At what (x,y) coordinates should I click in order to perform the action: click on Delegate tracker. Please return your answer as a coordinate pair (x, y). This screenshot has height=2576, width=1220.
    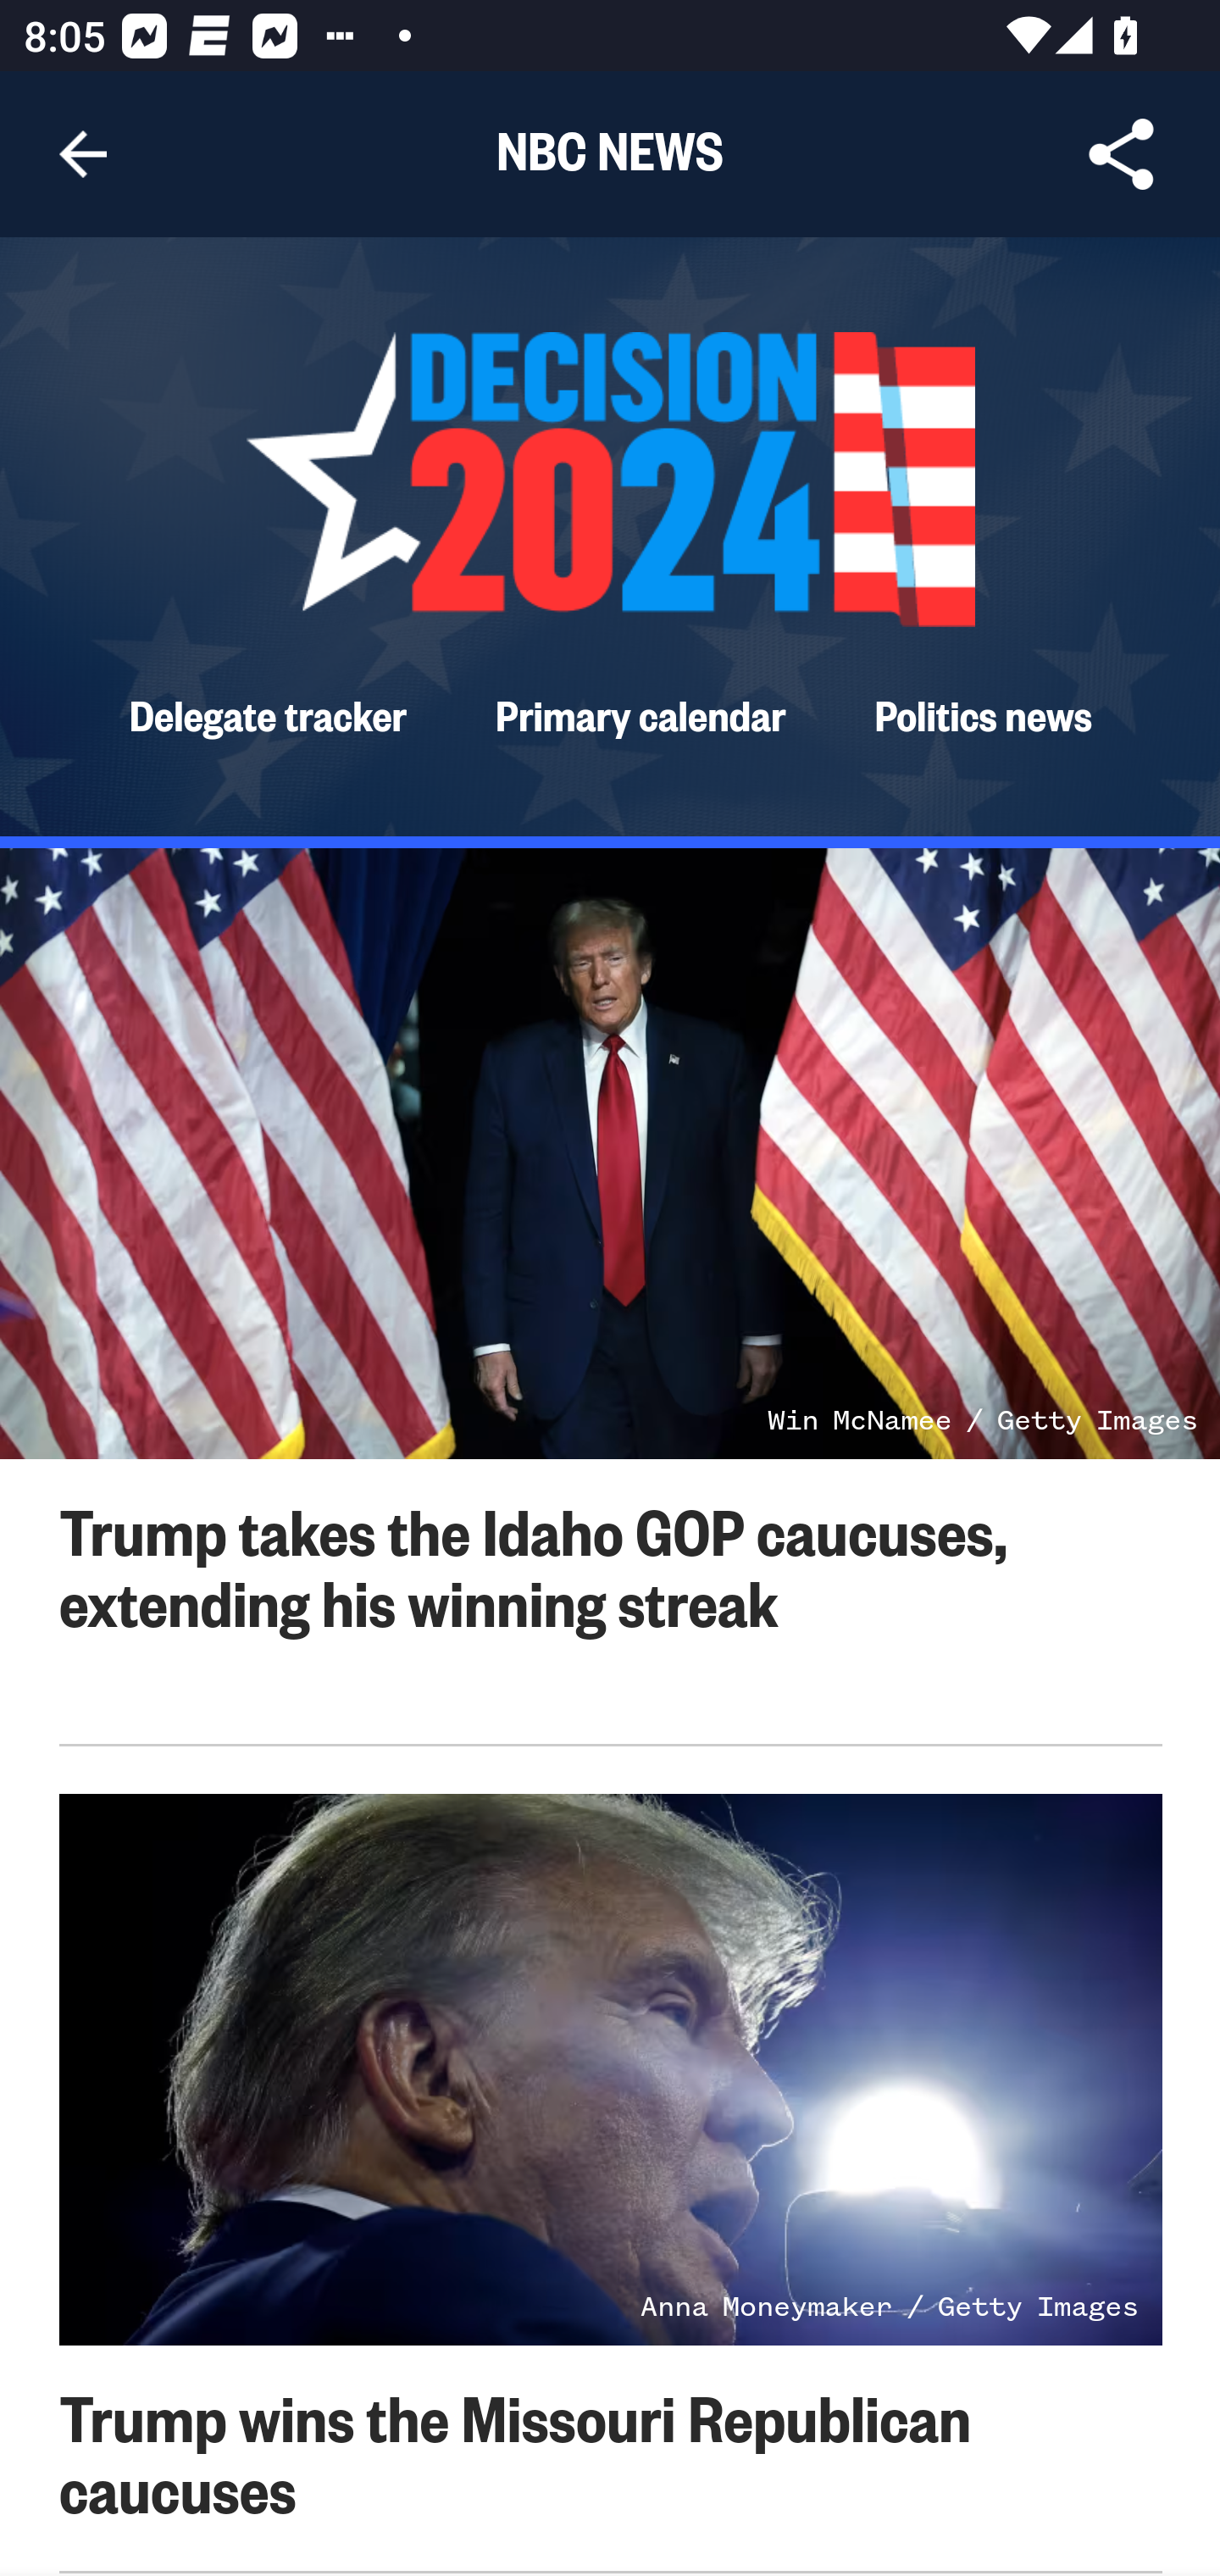
    Looking at the image, I should click on (268, 713).